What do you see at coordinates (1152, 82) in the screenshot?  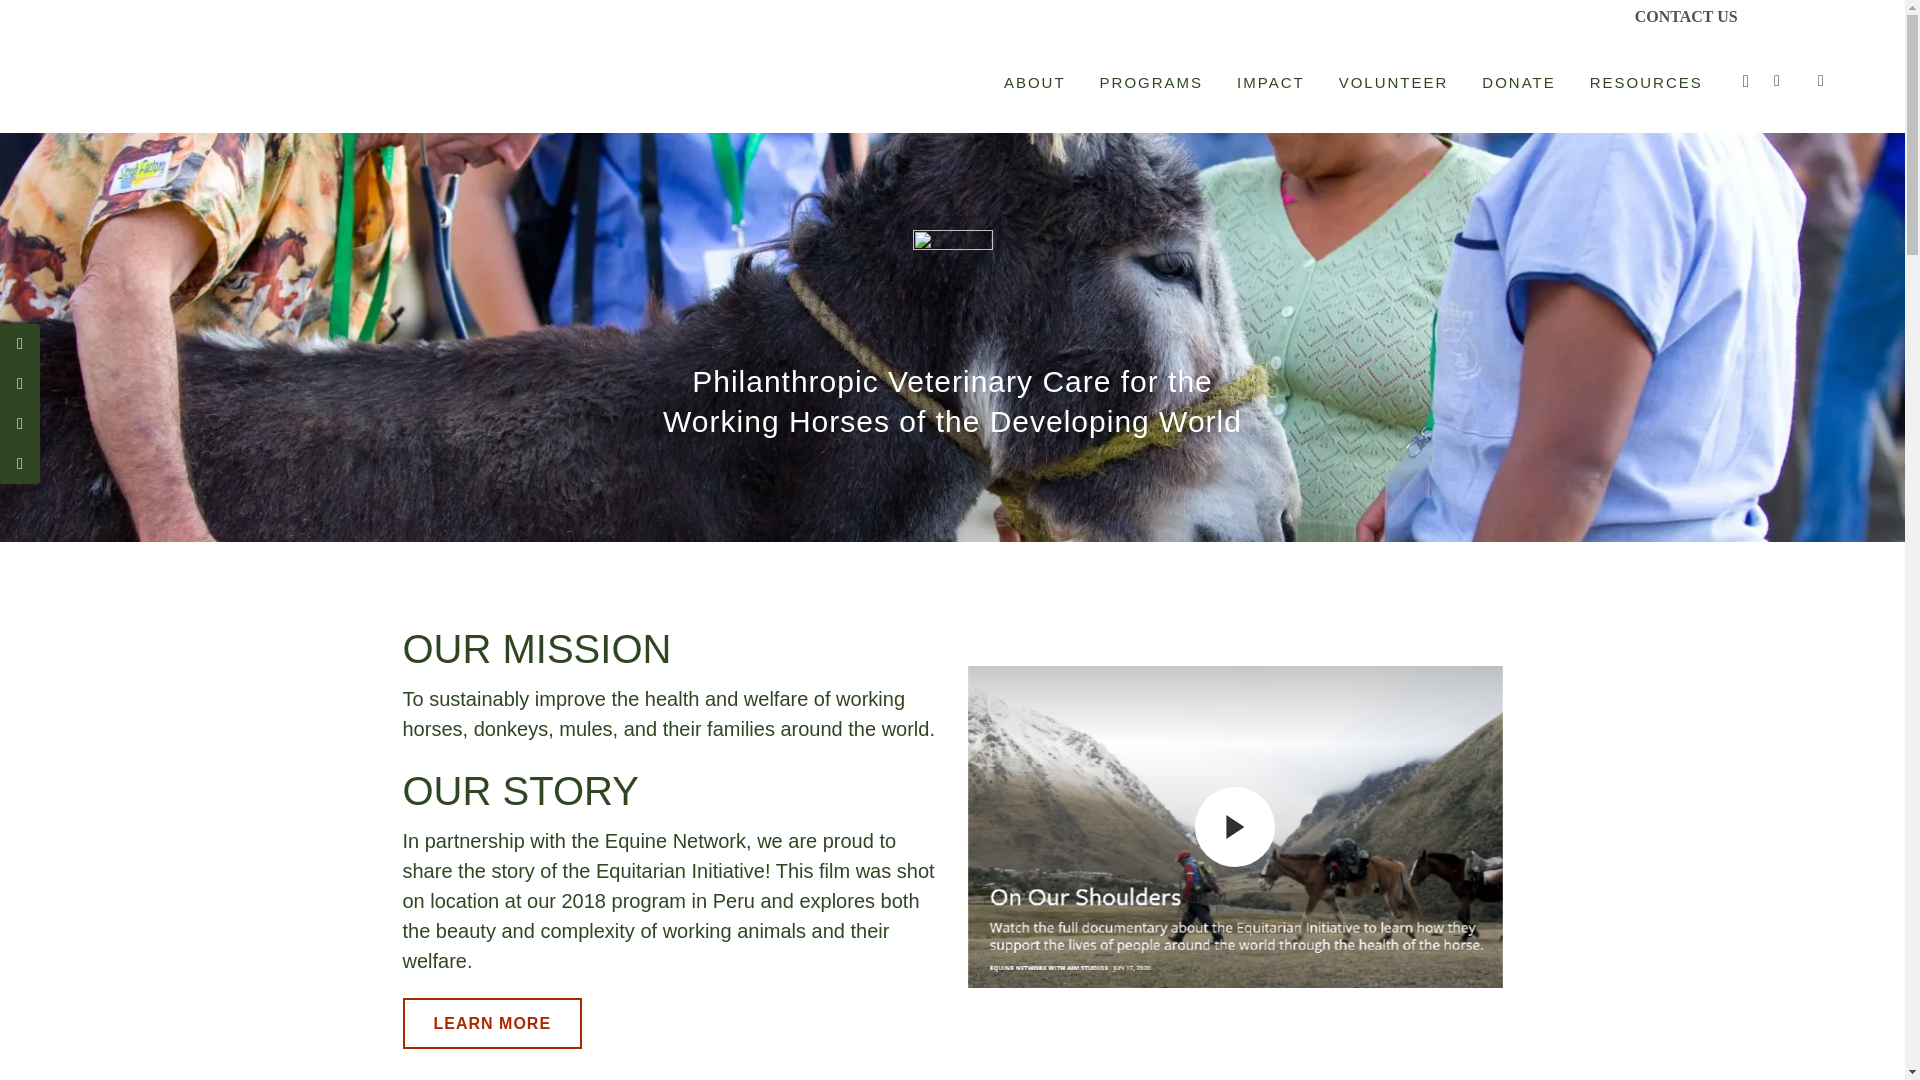 I see `PROGRAMS` at bounding box center [1152, 82].